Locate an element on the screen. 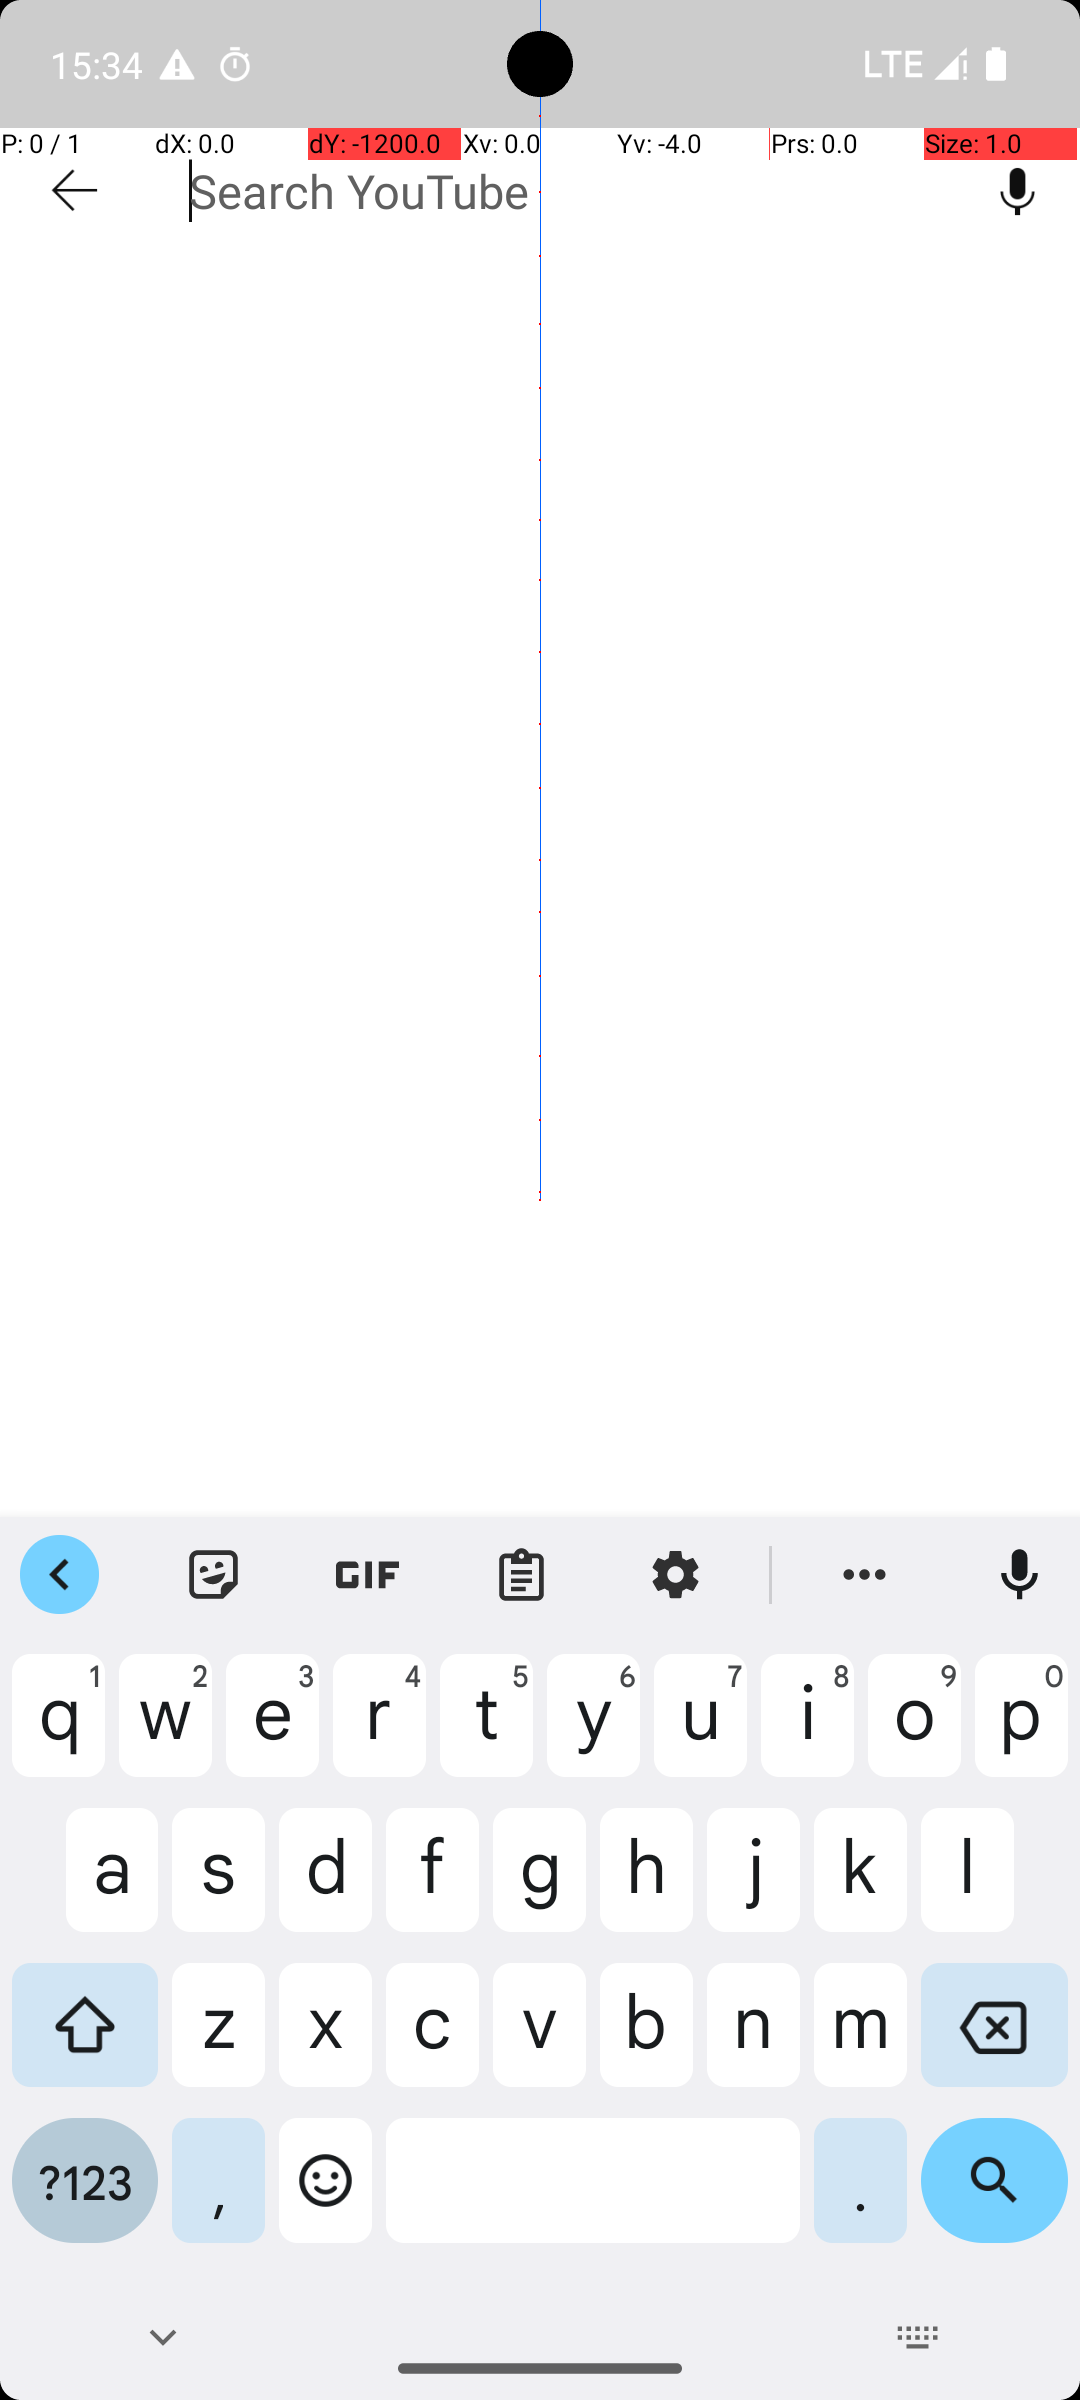  , is located at coordinates (218, 2196).